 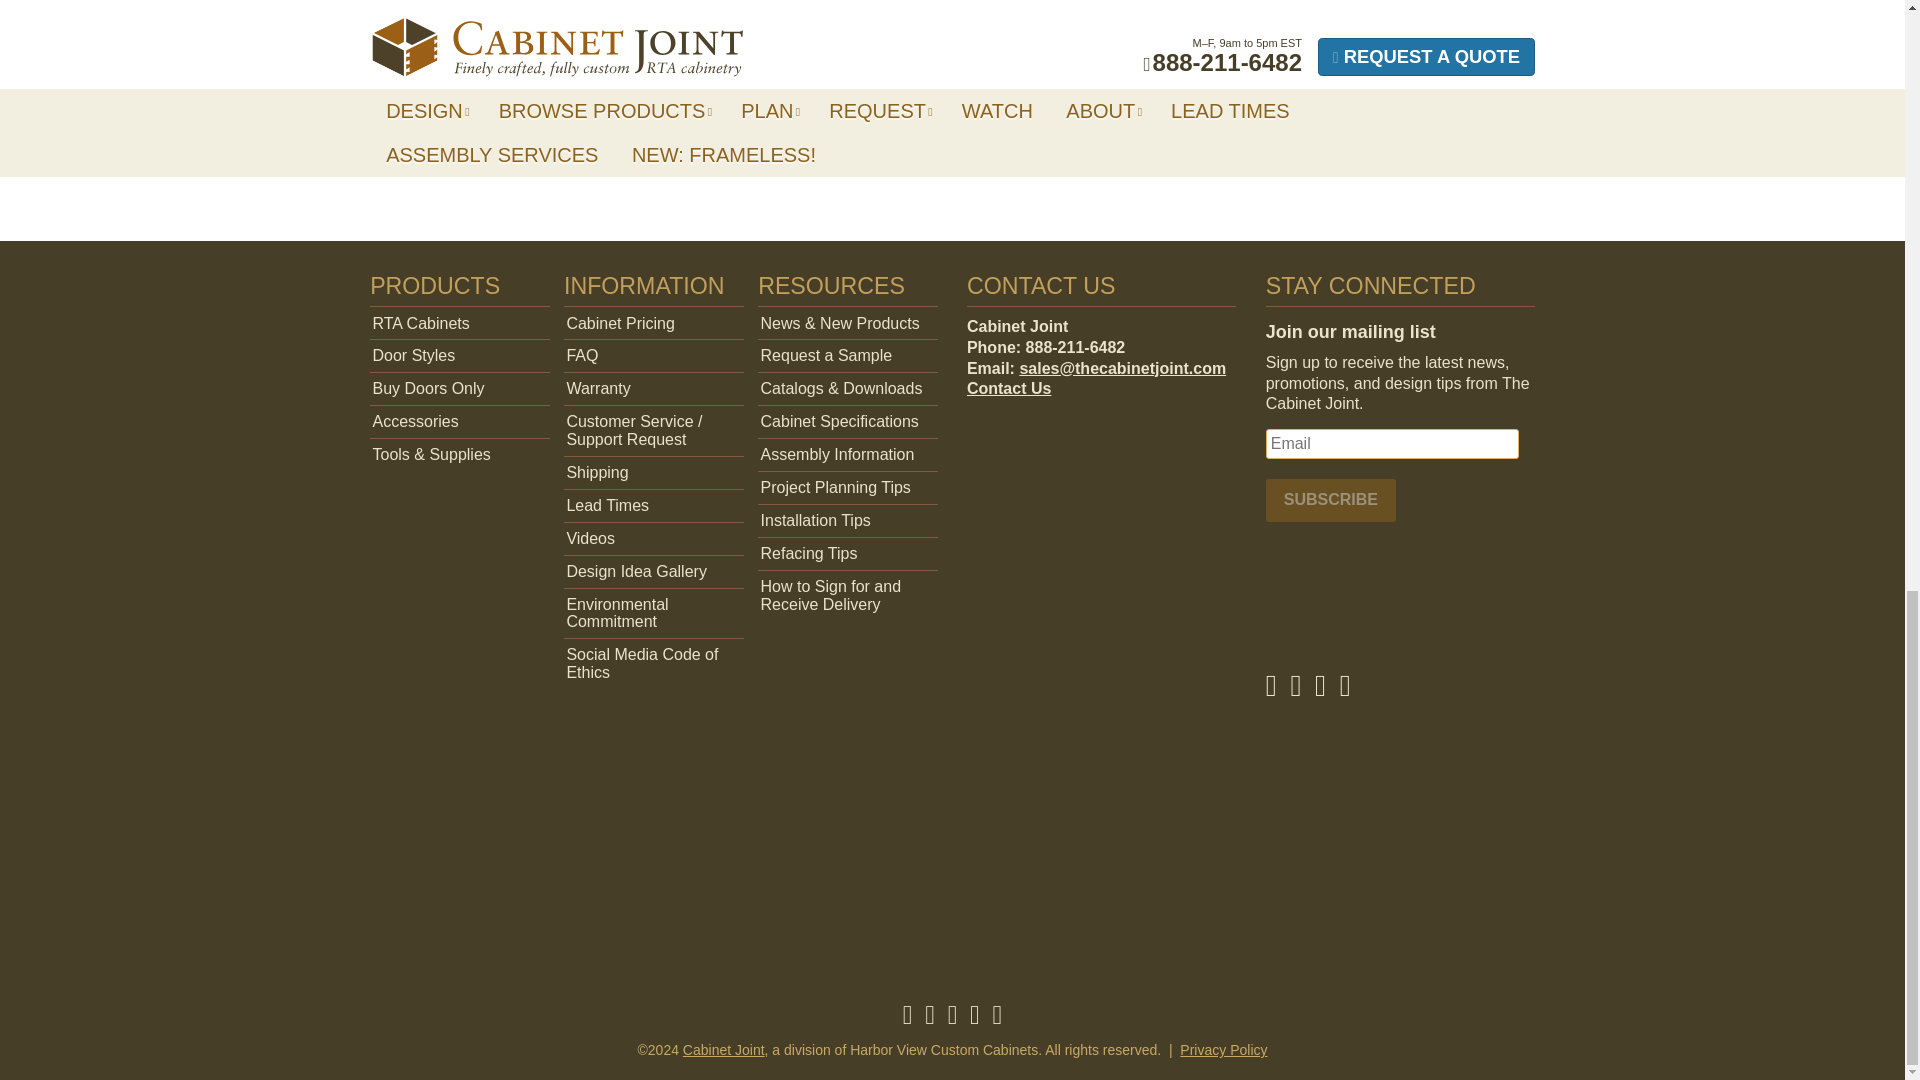 What do you see at coordinates (1330, 500) in the screenshot?
I see `Subscribe` at bounding box center [1330, 500].